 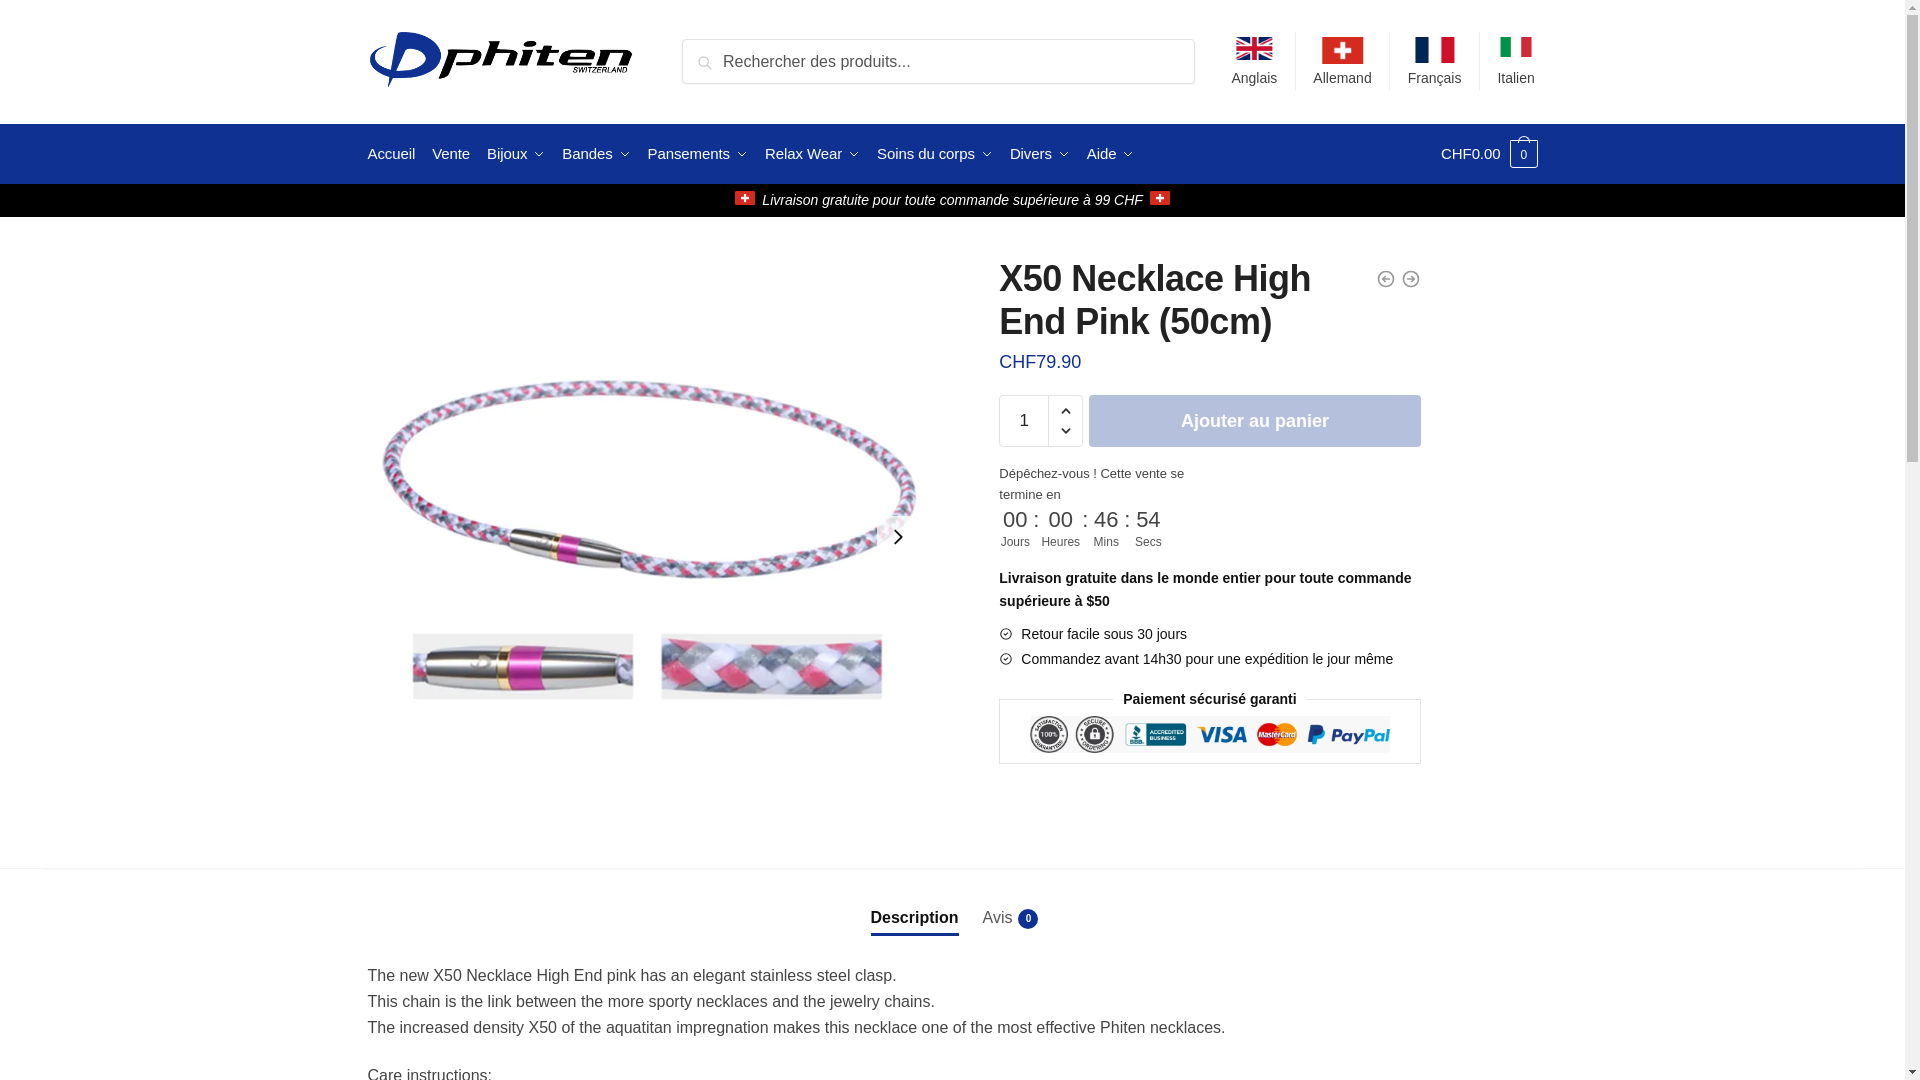 I want to click on Voir votre panier d'achat, so click(x=1489, y=154).